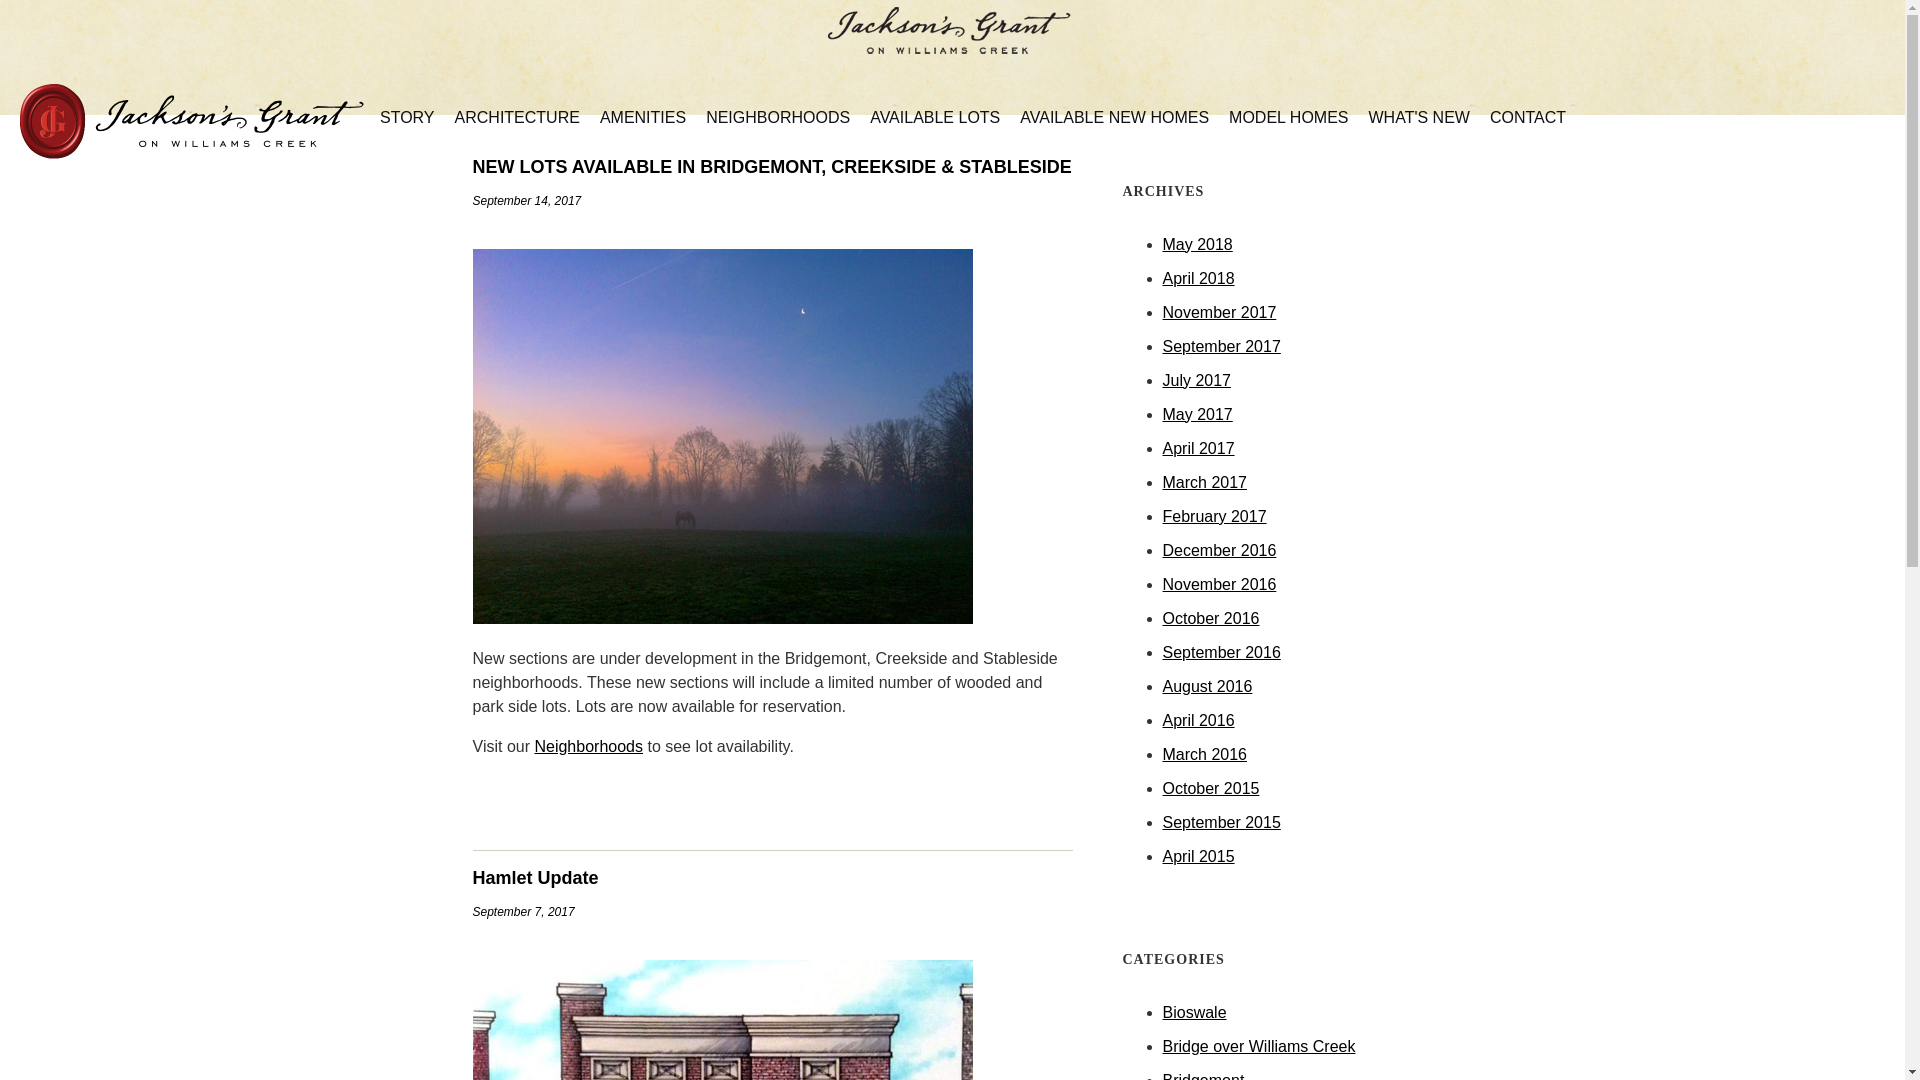  Describe the element at coordinates (1196, 414) in the screenshot. I see `May 2017` at that location.